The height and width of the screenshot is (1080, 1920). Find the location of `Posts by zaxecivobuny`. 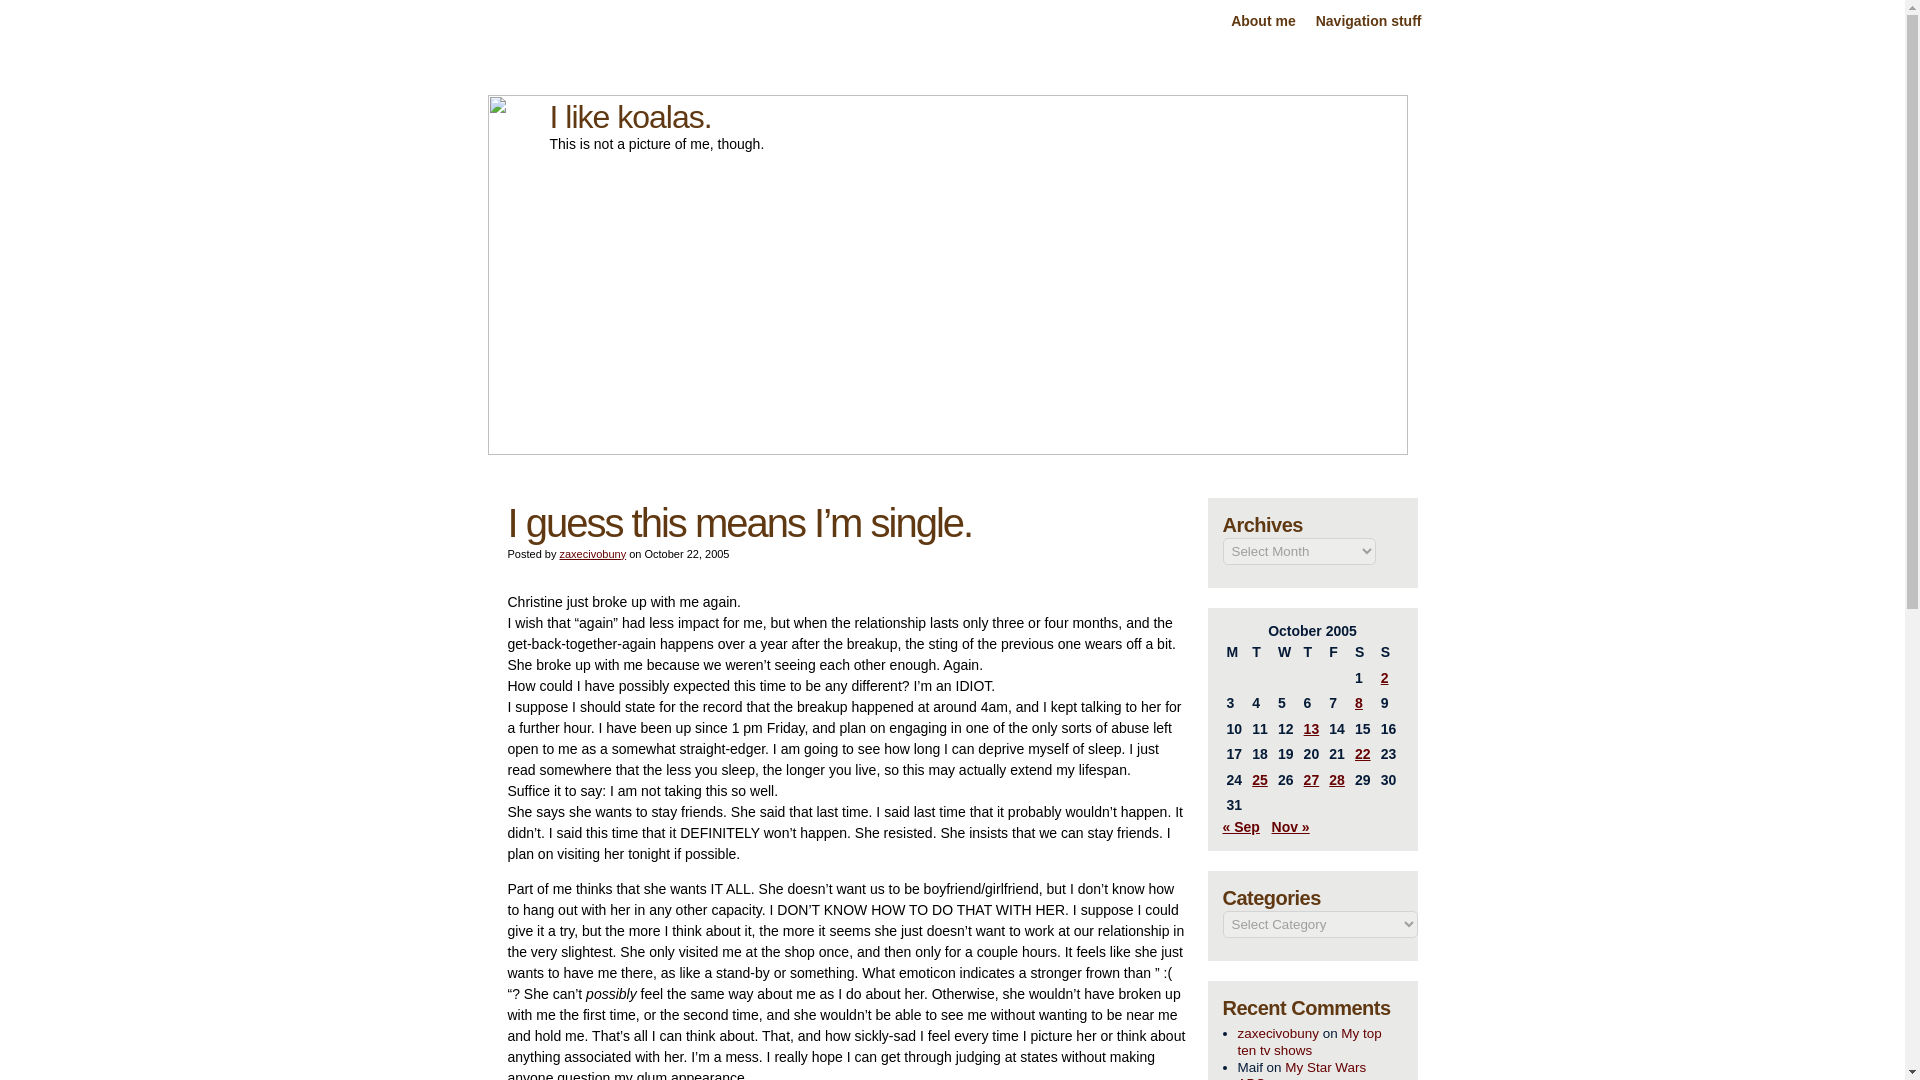

Posts by zaxecivobuny is located at coordinates (592, 554).